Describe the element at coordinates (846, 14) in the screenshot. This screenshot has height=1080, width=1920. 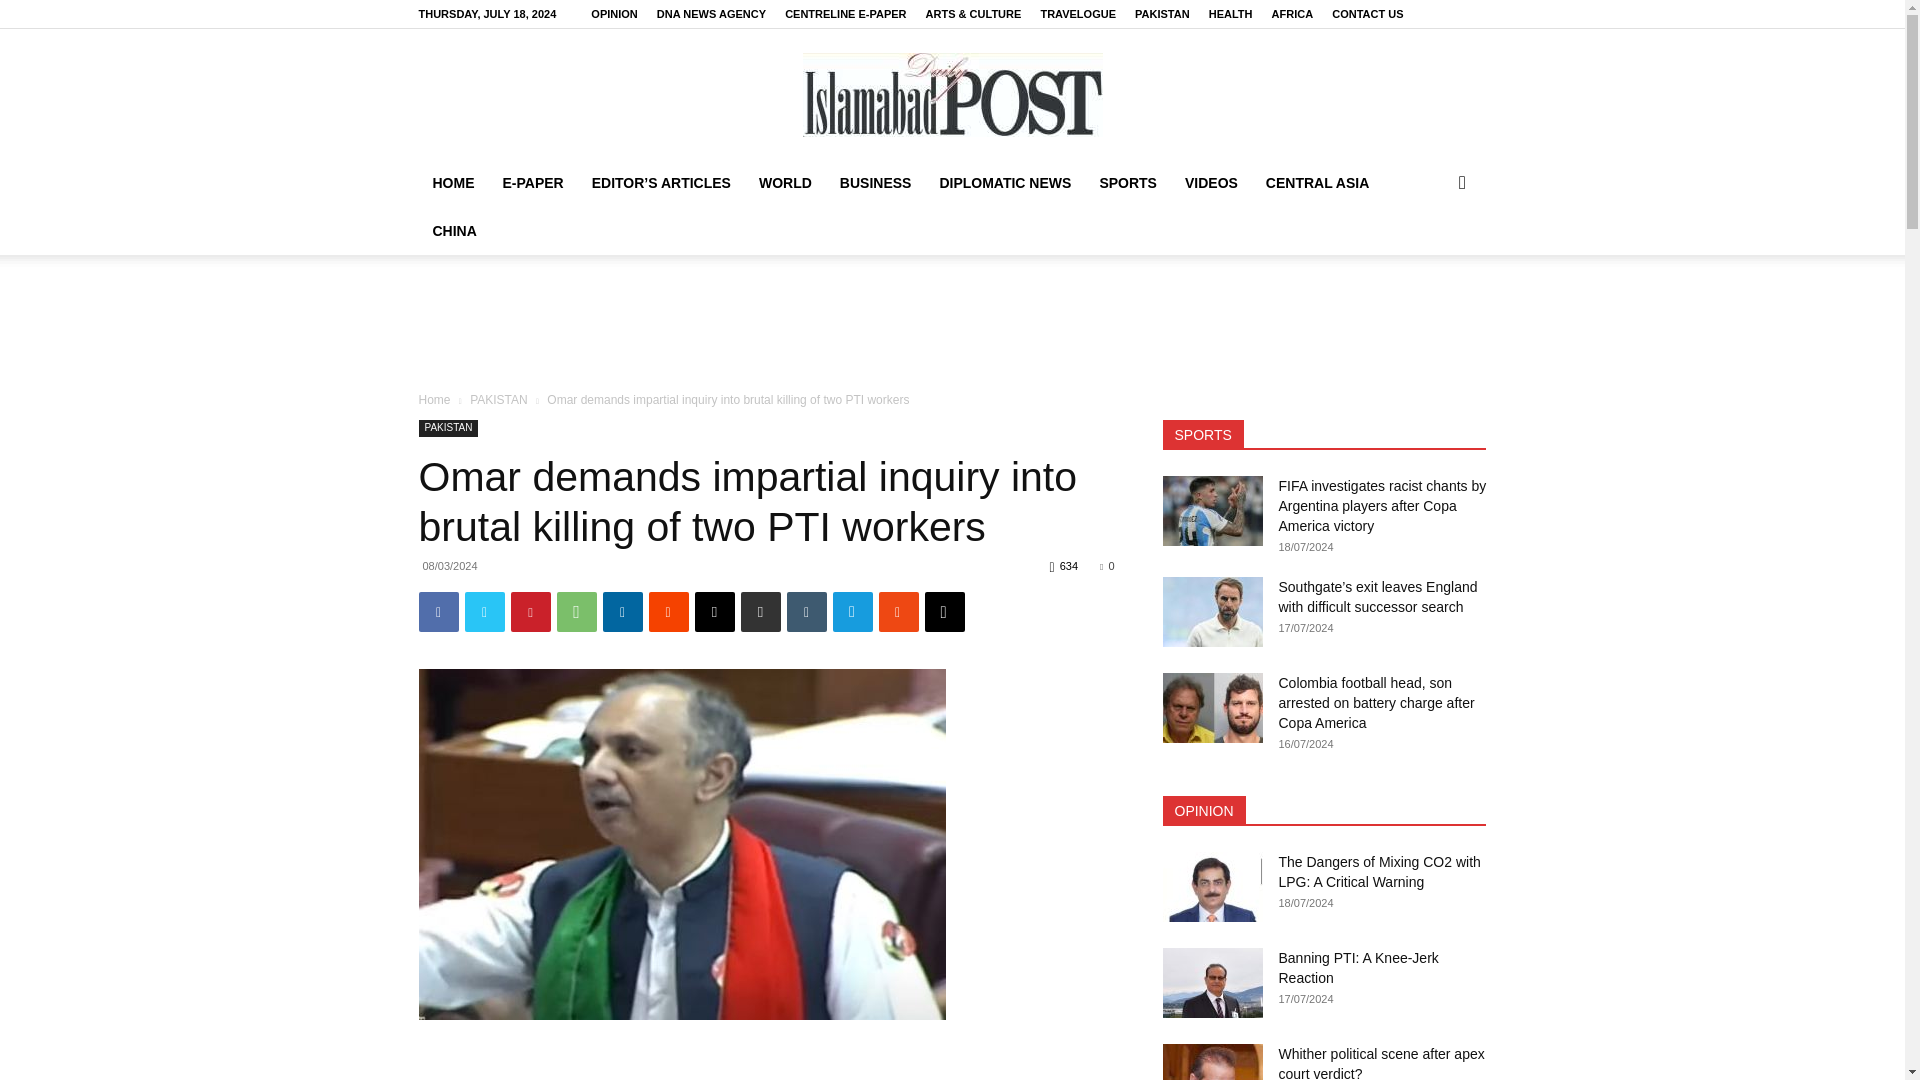
I see `CENTRELINE E-PAPER` at that location.